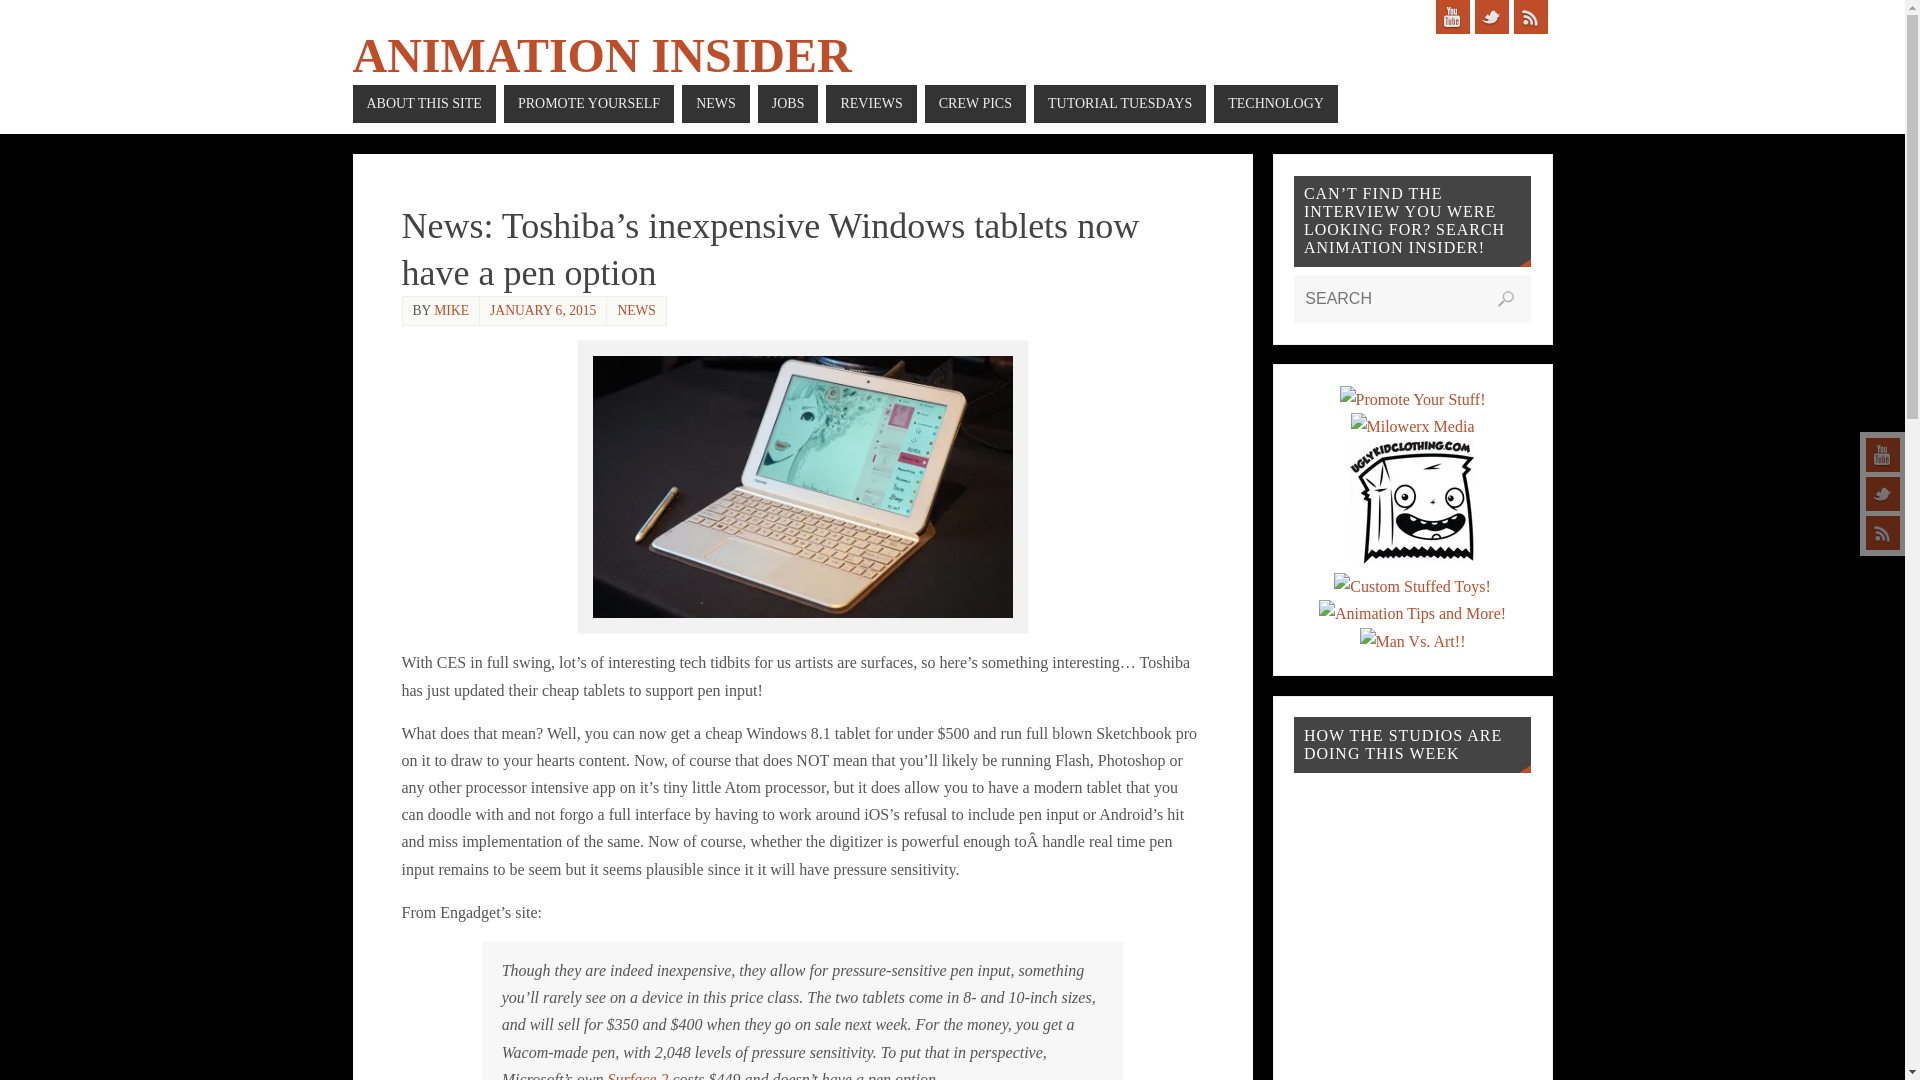 The height and width of the screenshot is (1080, 1920). Describe the element at coordinates (600, 56) in the screenshot. I see `ANIMATION INSIDER` at that location.